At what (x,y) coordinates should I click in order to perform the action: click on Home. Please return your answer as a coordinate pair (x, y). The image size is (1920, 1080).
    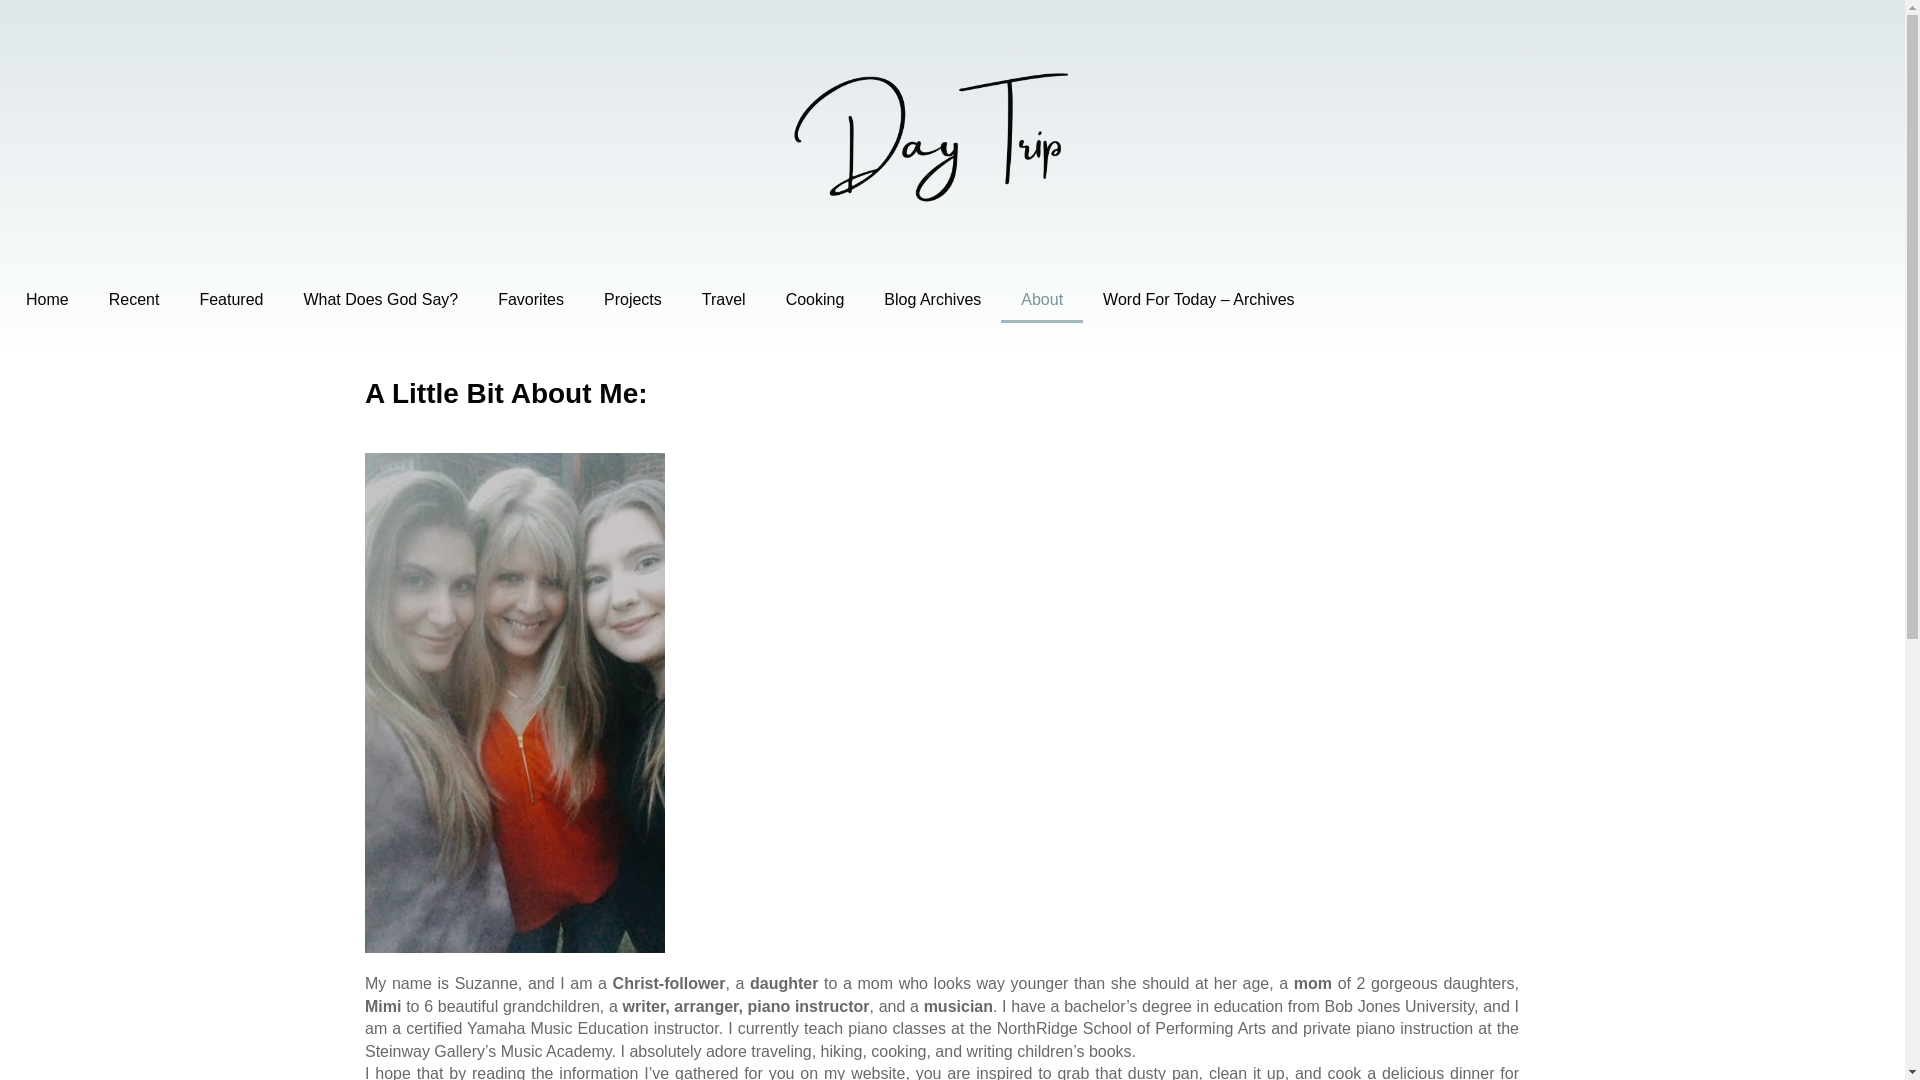
    Looking at the image, I should click on (46, 299).